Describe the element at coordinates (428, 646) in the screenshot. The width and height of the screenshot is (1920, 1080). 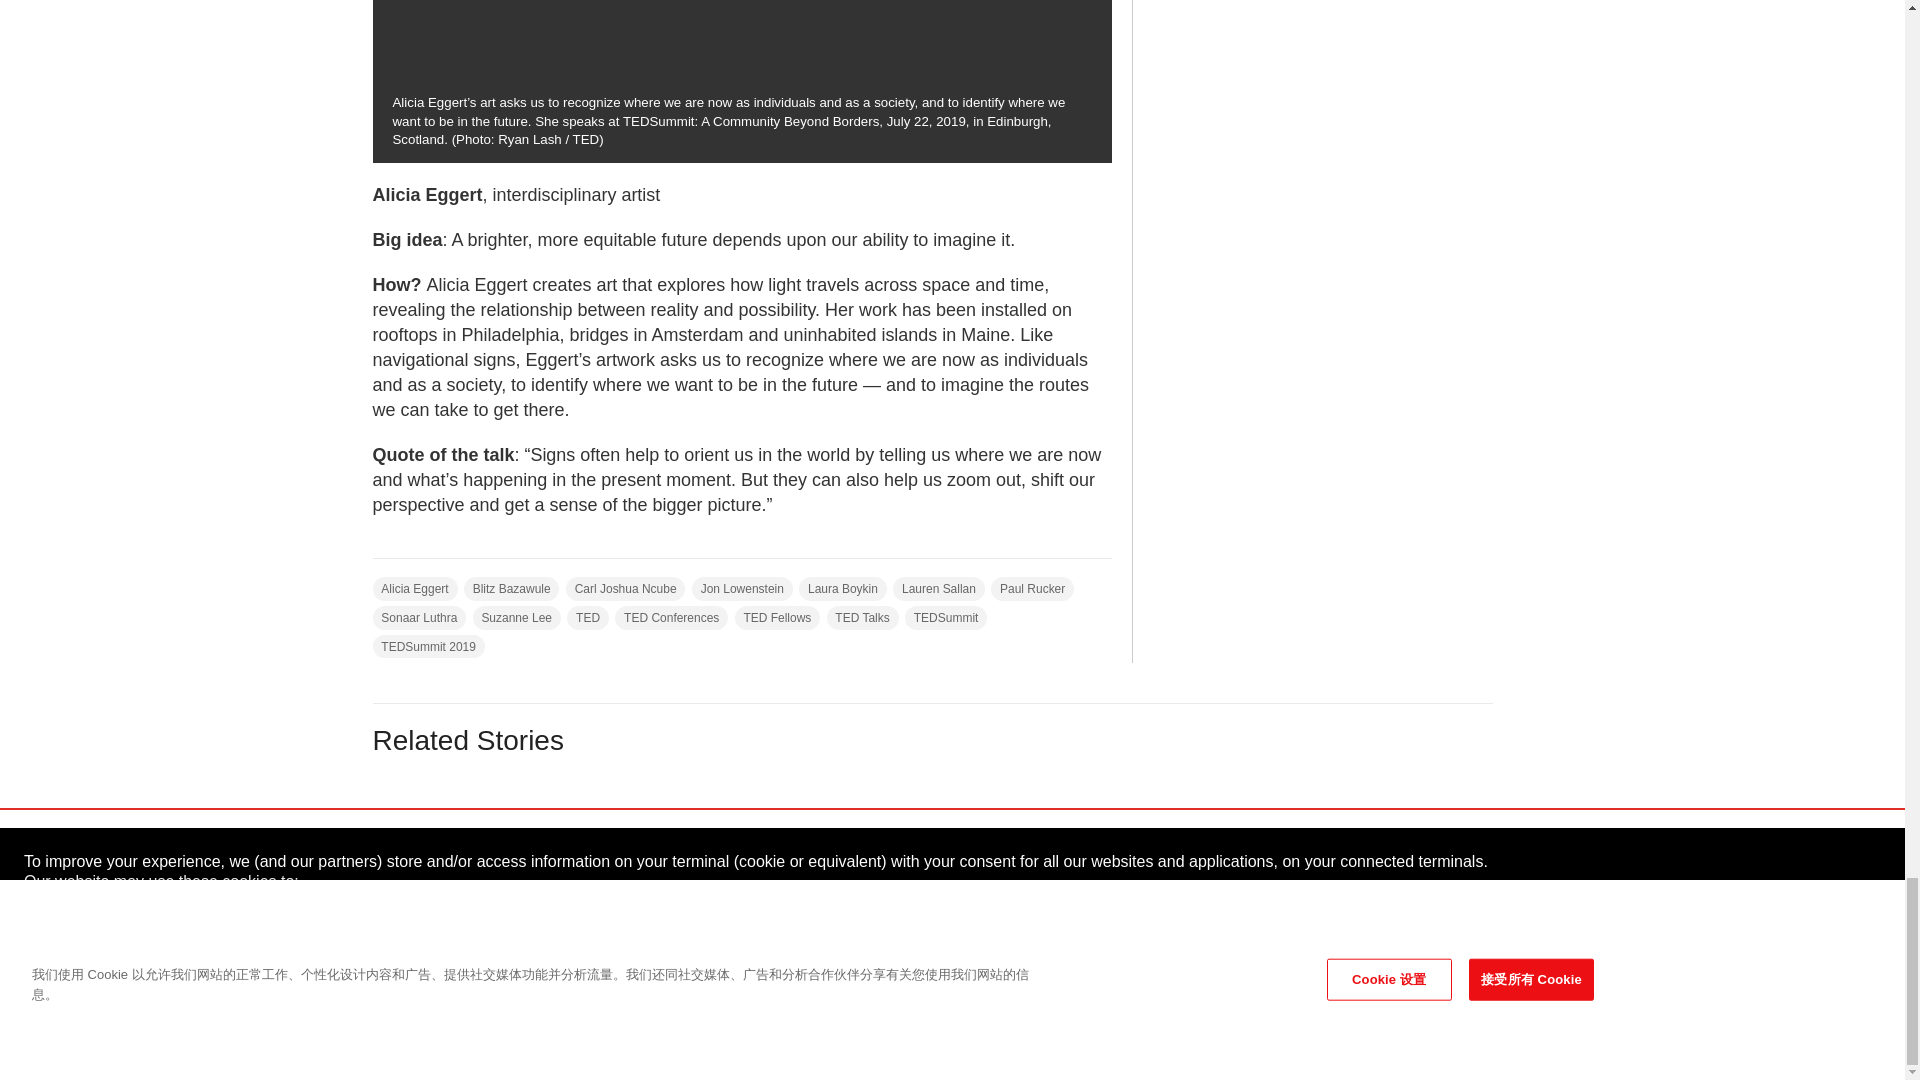
I see `TEDSummit 2019` at that location.